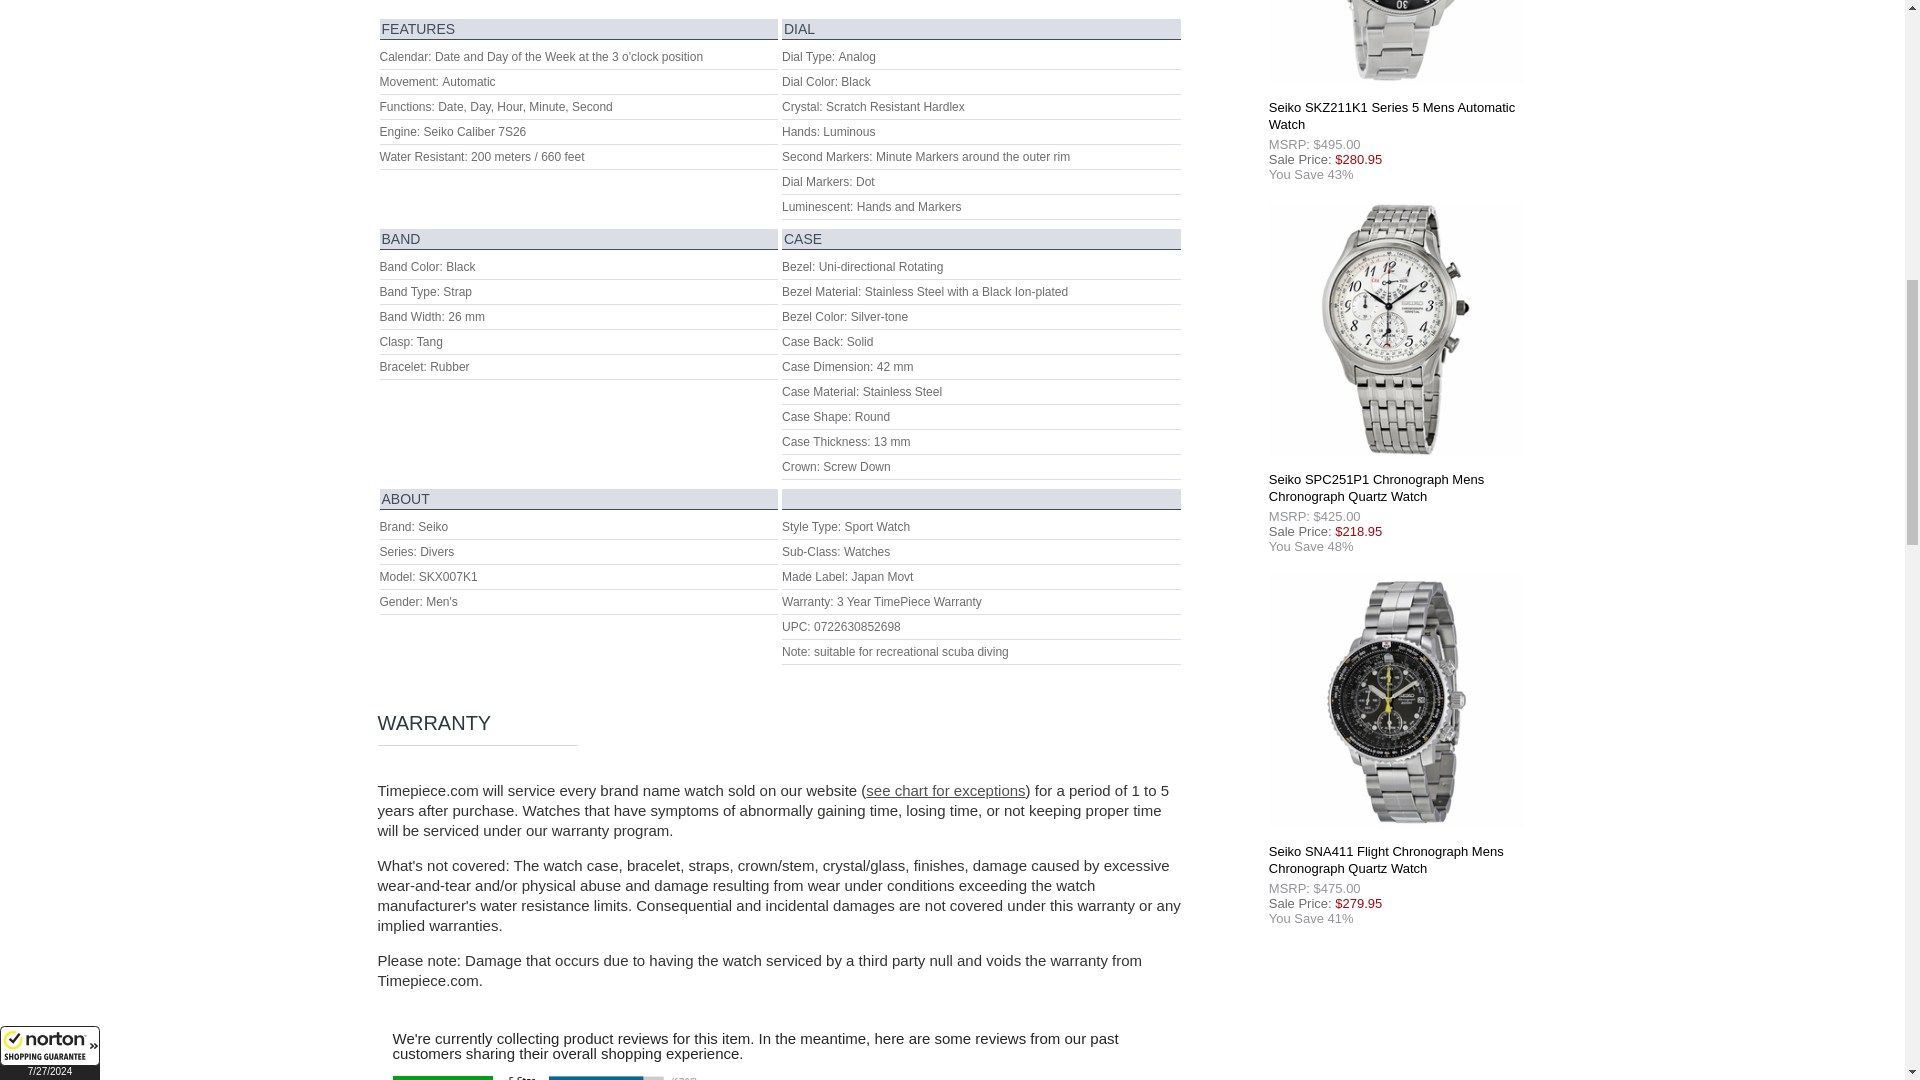 The width and height of the screenshot is (1920, 1080). Describe the element at coordinates (1396, 328) in the screenshot. I see `Seiko SPC251P1 Chronograph Mens Chronograph Quartz Watch` at that location.